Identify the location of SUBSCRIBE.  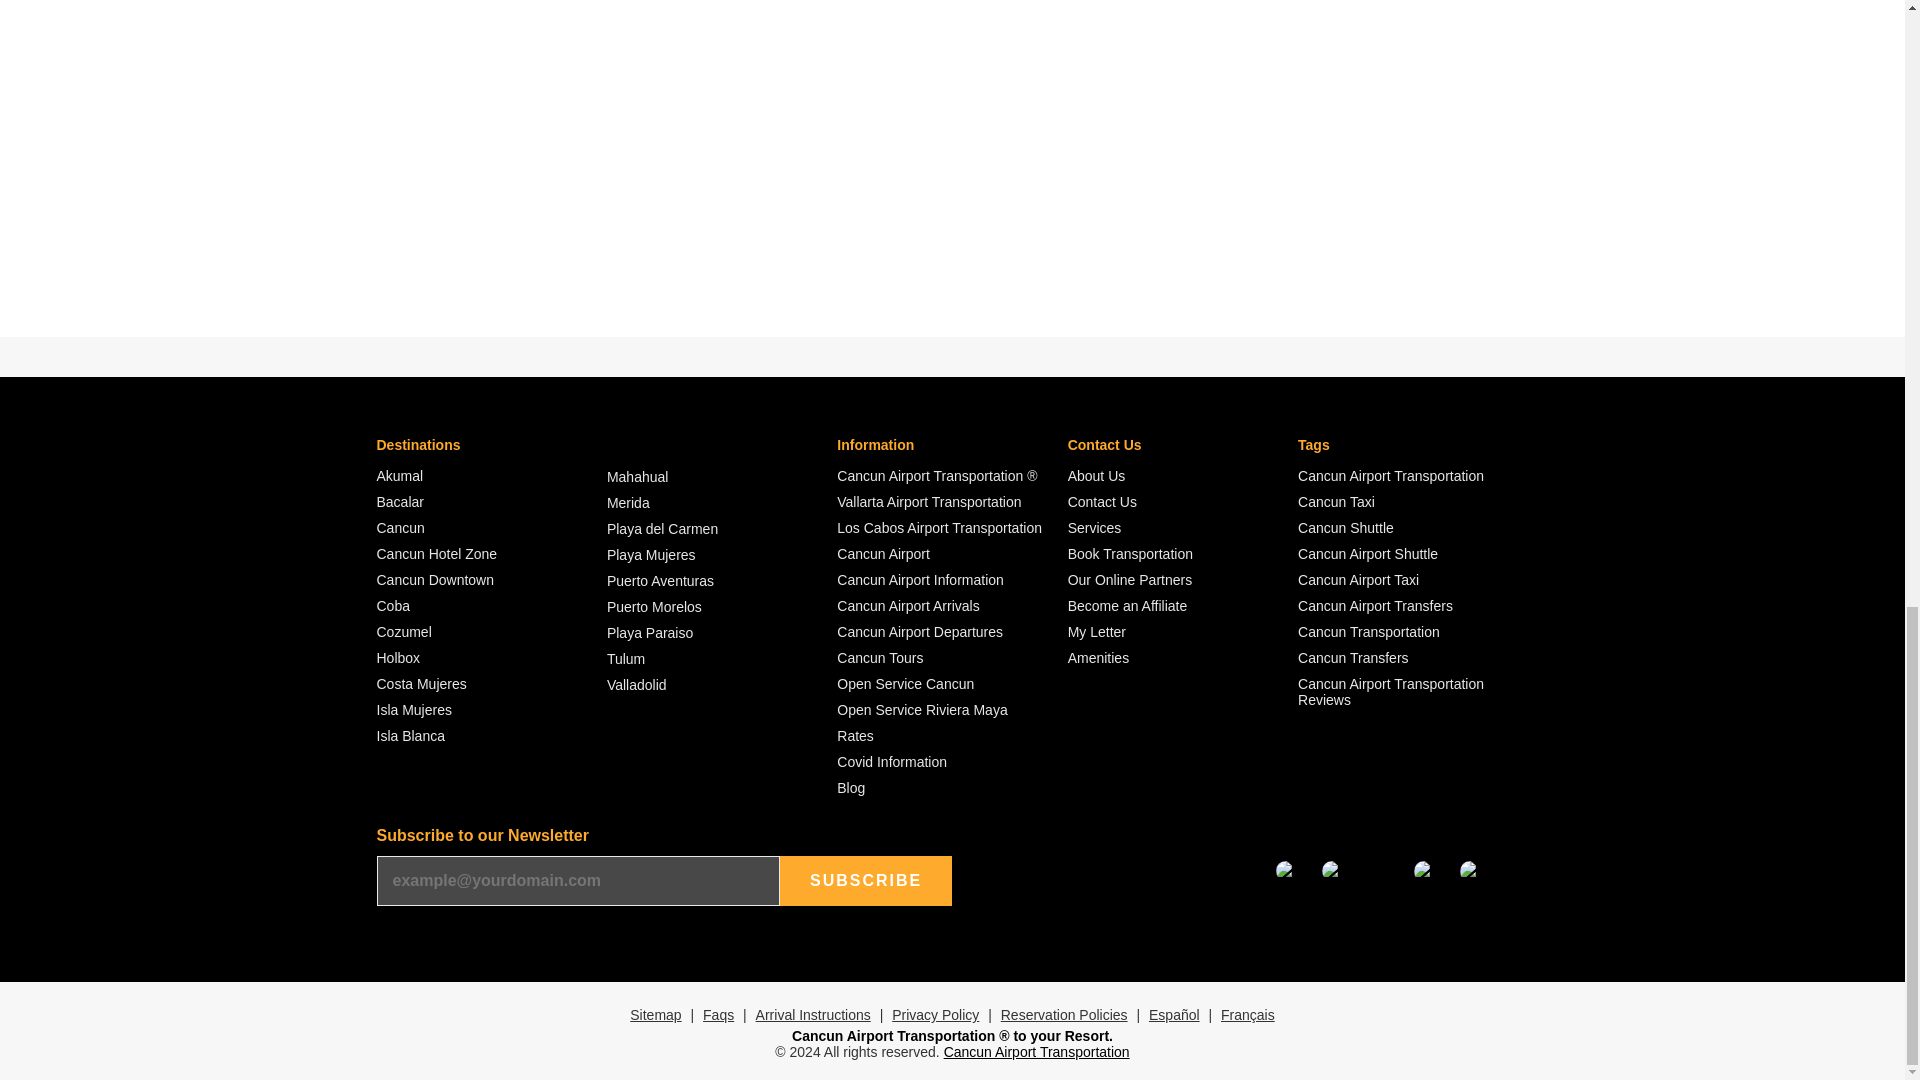
(866, 881).